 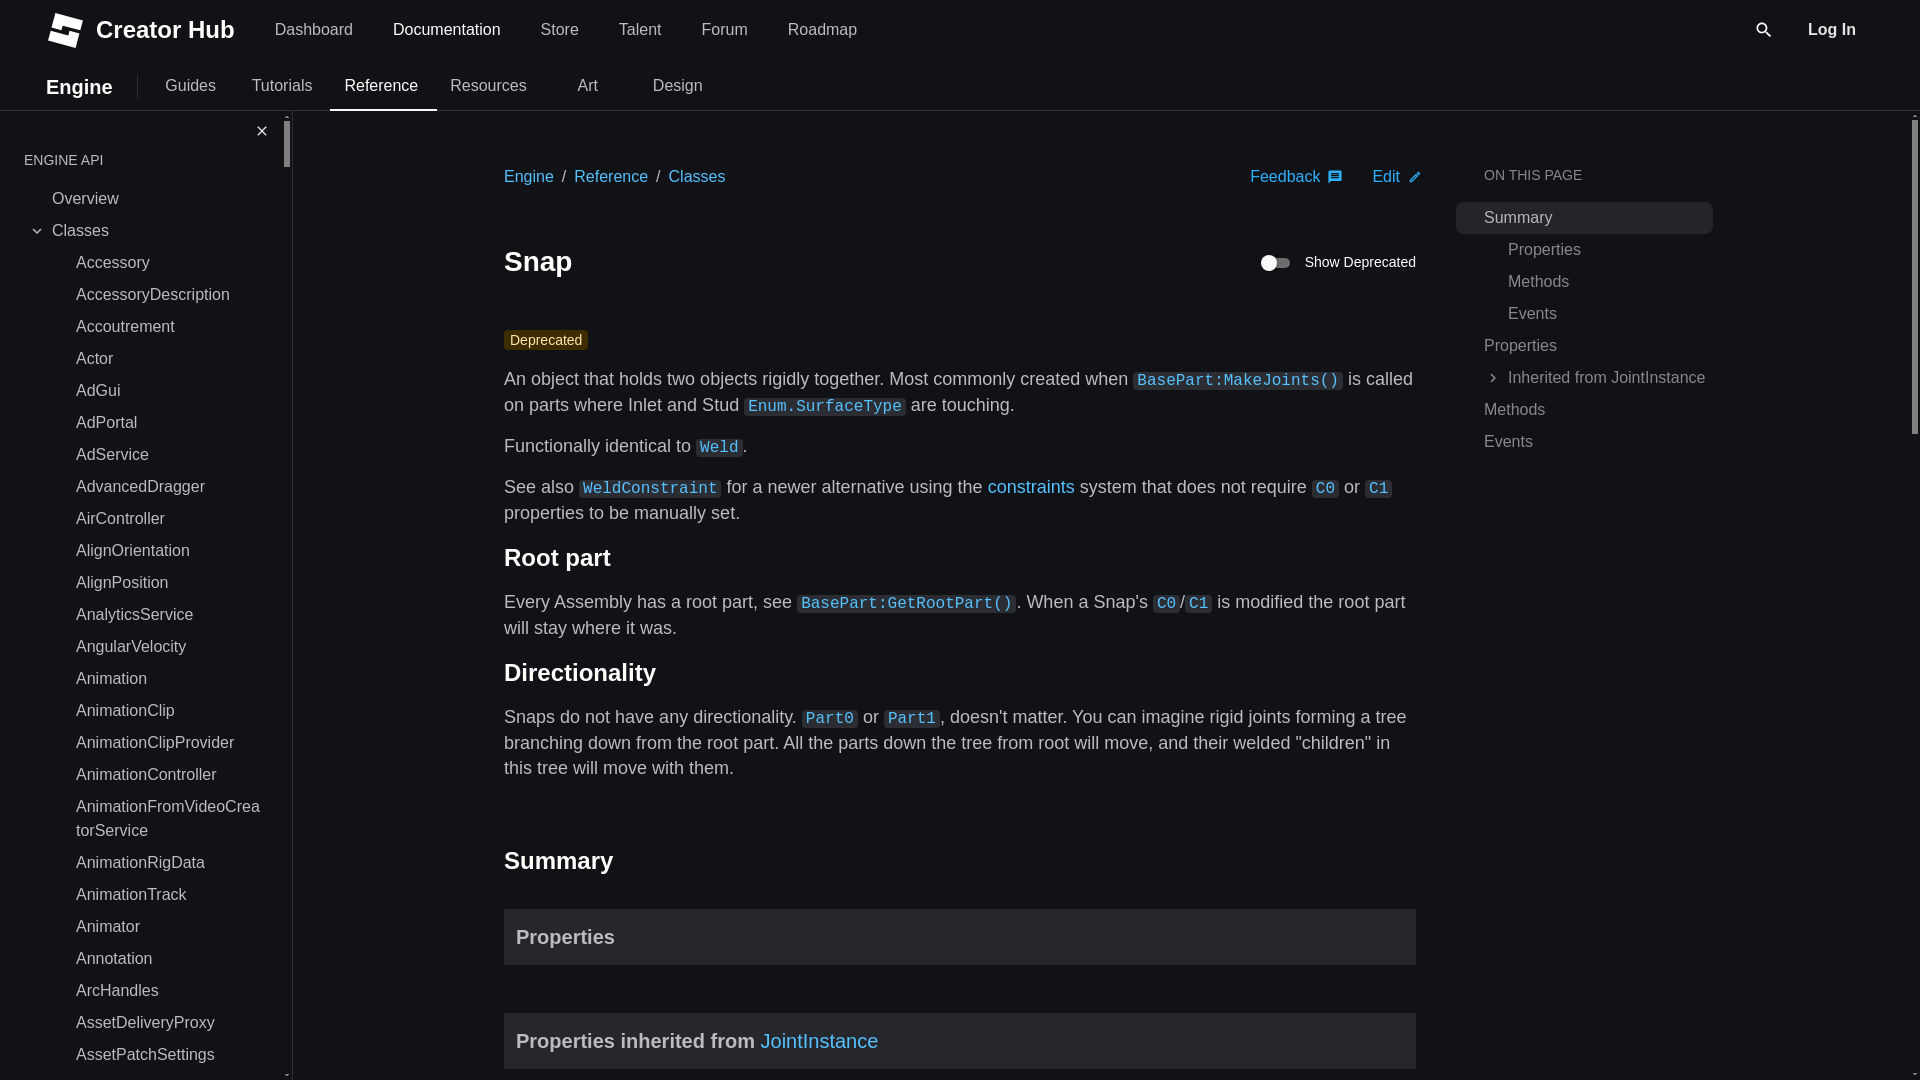 I want to click on Resources, so click(x=487, y=86).